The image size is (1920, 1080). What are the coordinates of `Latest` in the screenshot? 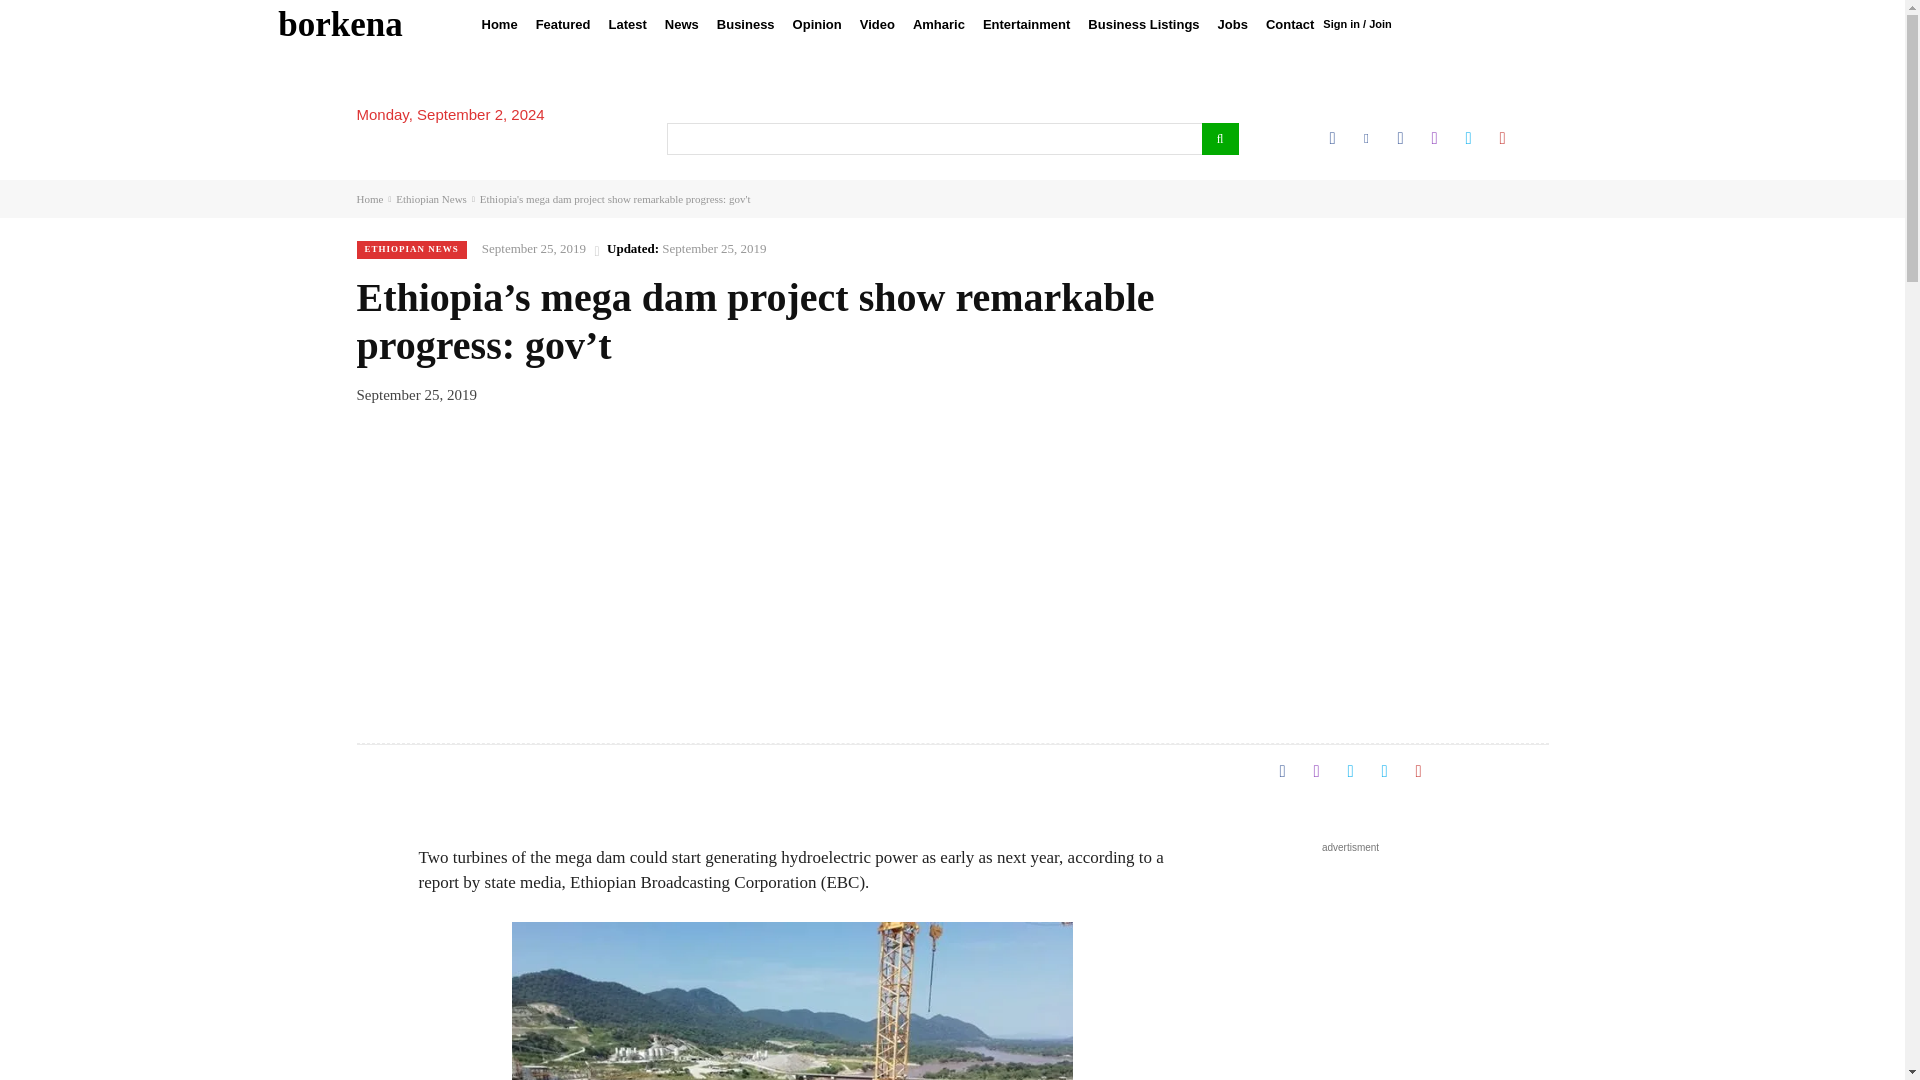 It's located at (628, 24).